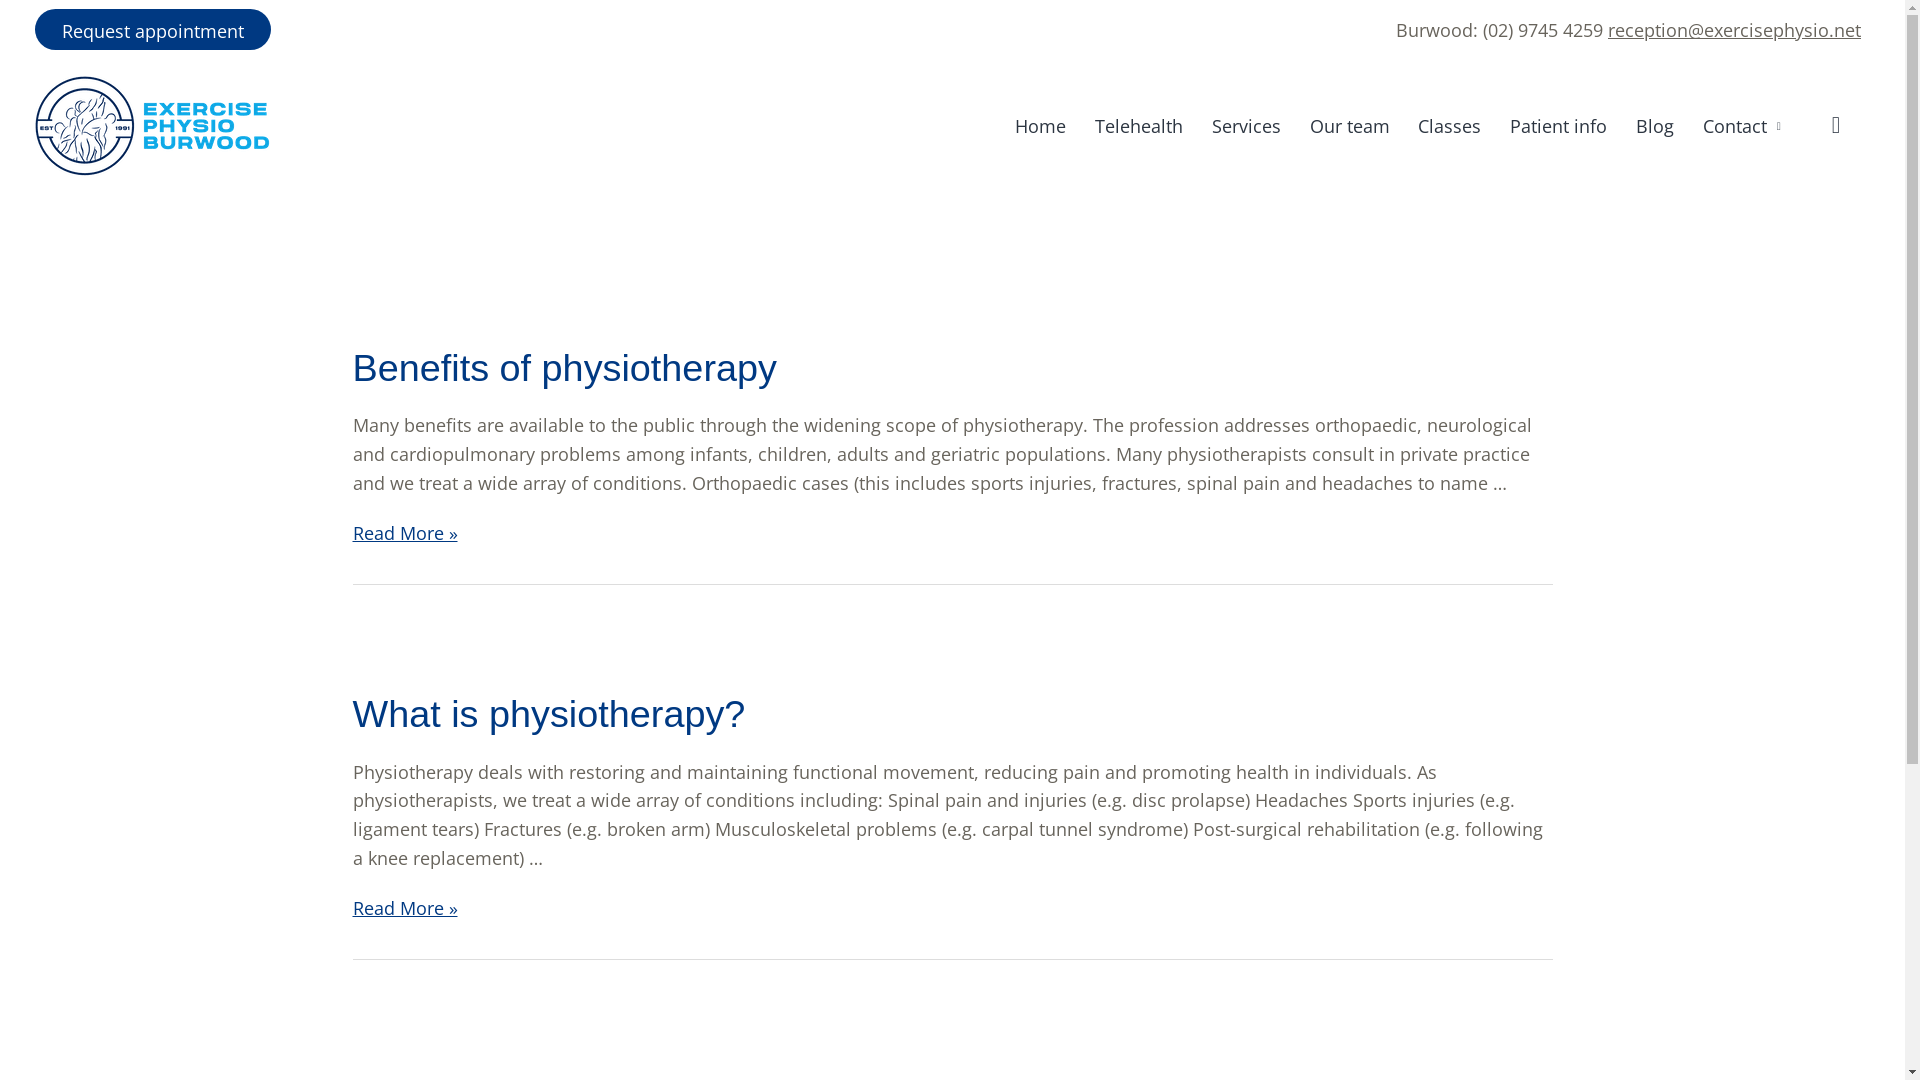 Image resolution: width=1920 pixels, height=1080 pixels. Describe the element at coordinates (1656, 126) in the screenshot. I see `Blog` at that location.